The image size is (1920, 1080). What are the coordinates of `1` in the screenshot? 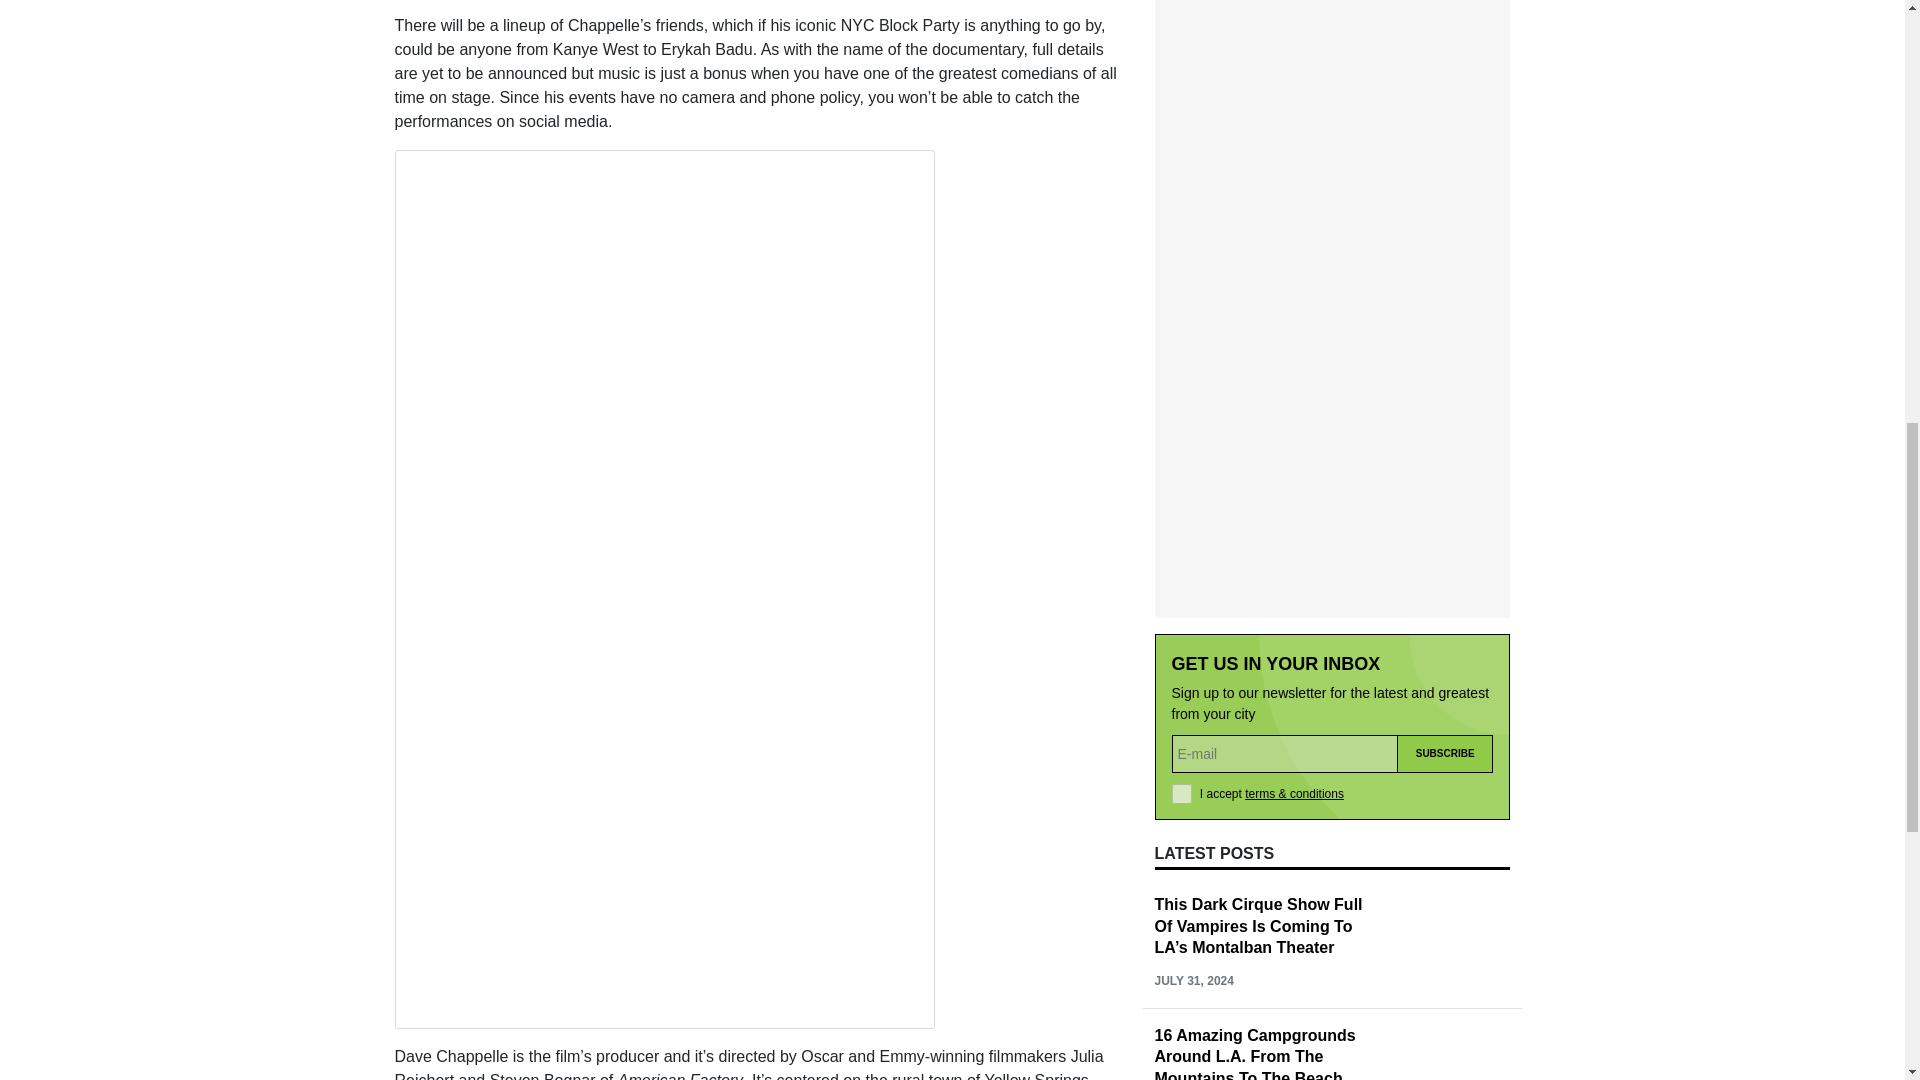 It's located at (1182, 538).